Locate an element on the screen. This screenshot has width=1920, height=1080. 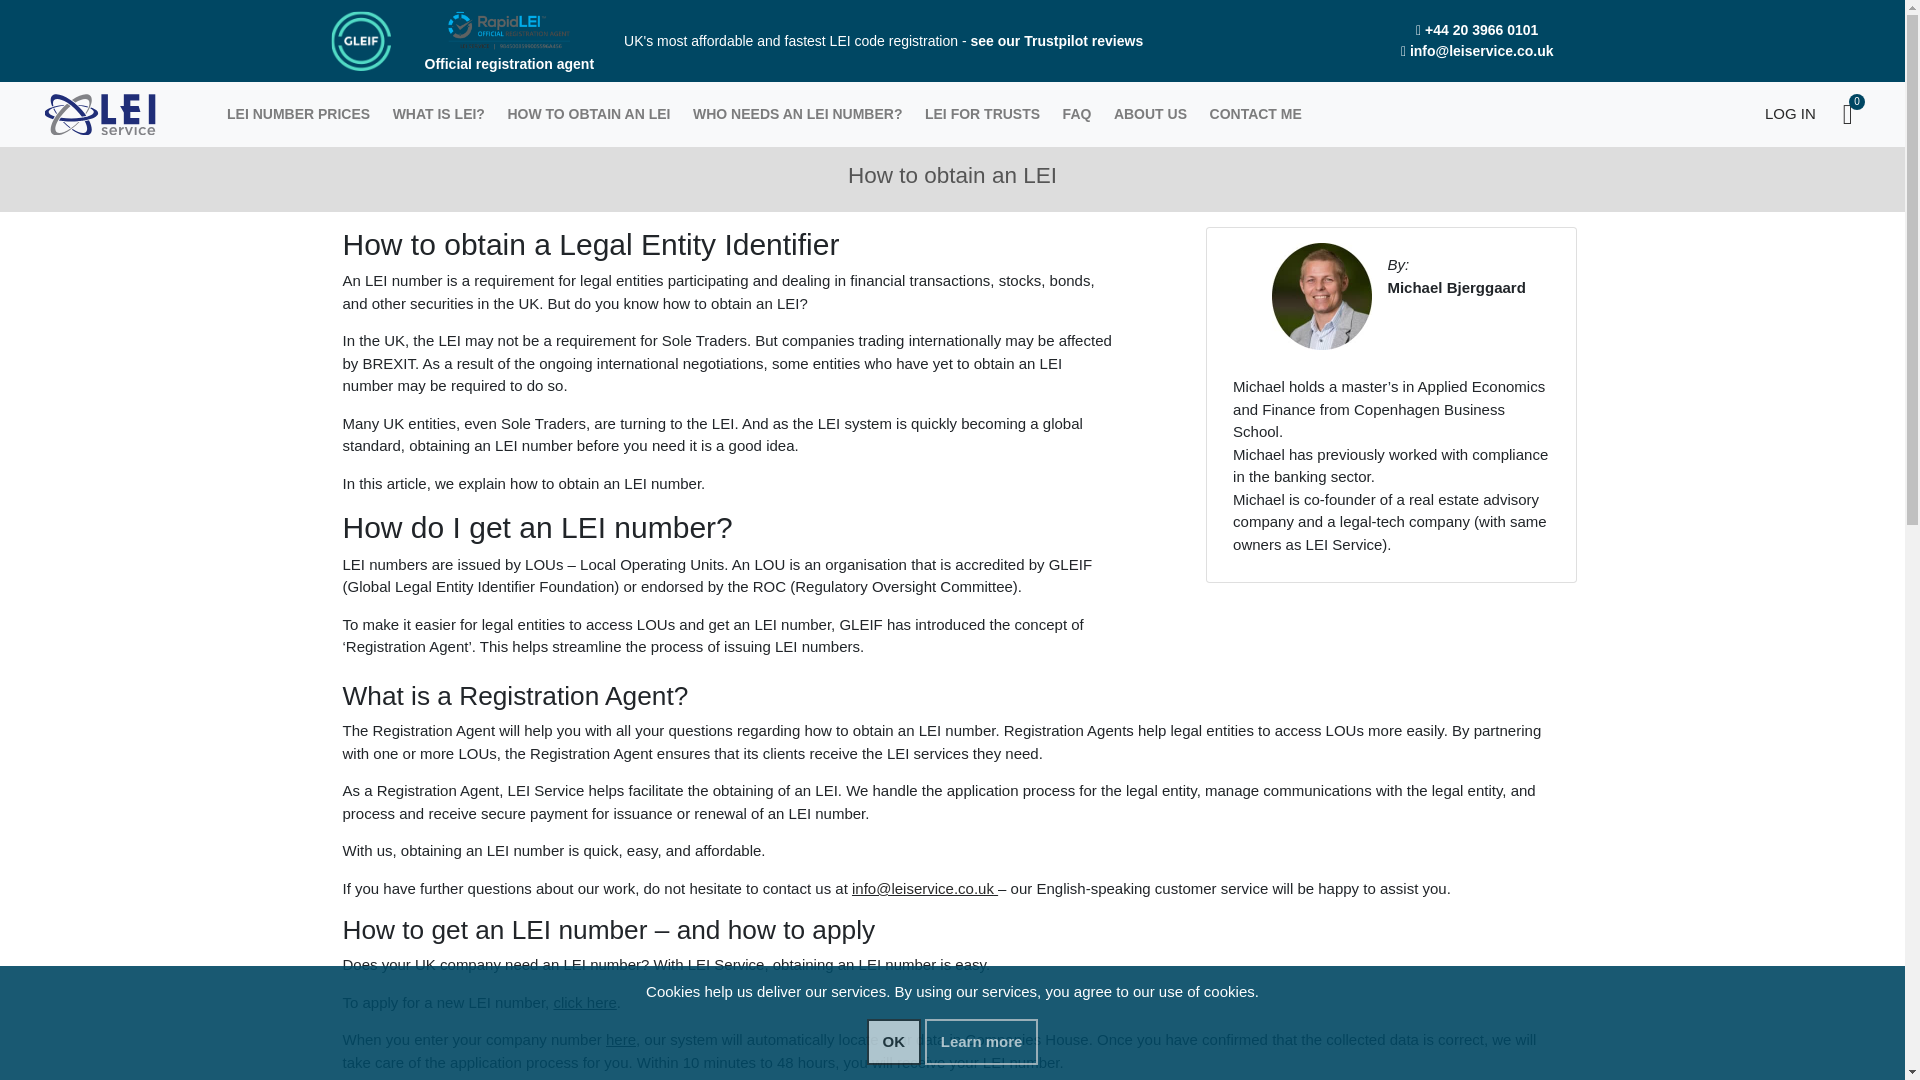
click here is located at coordinates (584, 1002).